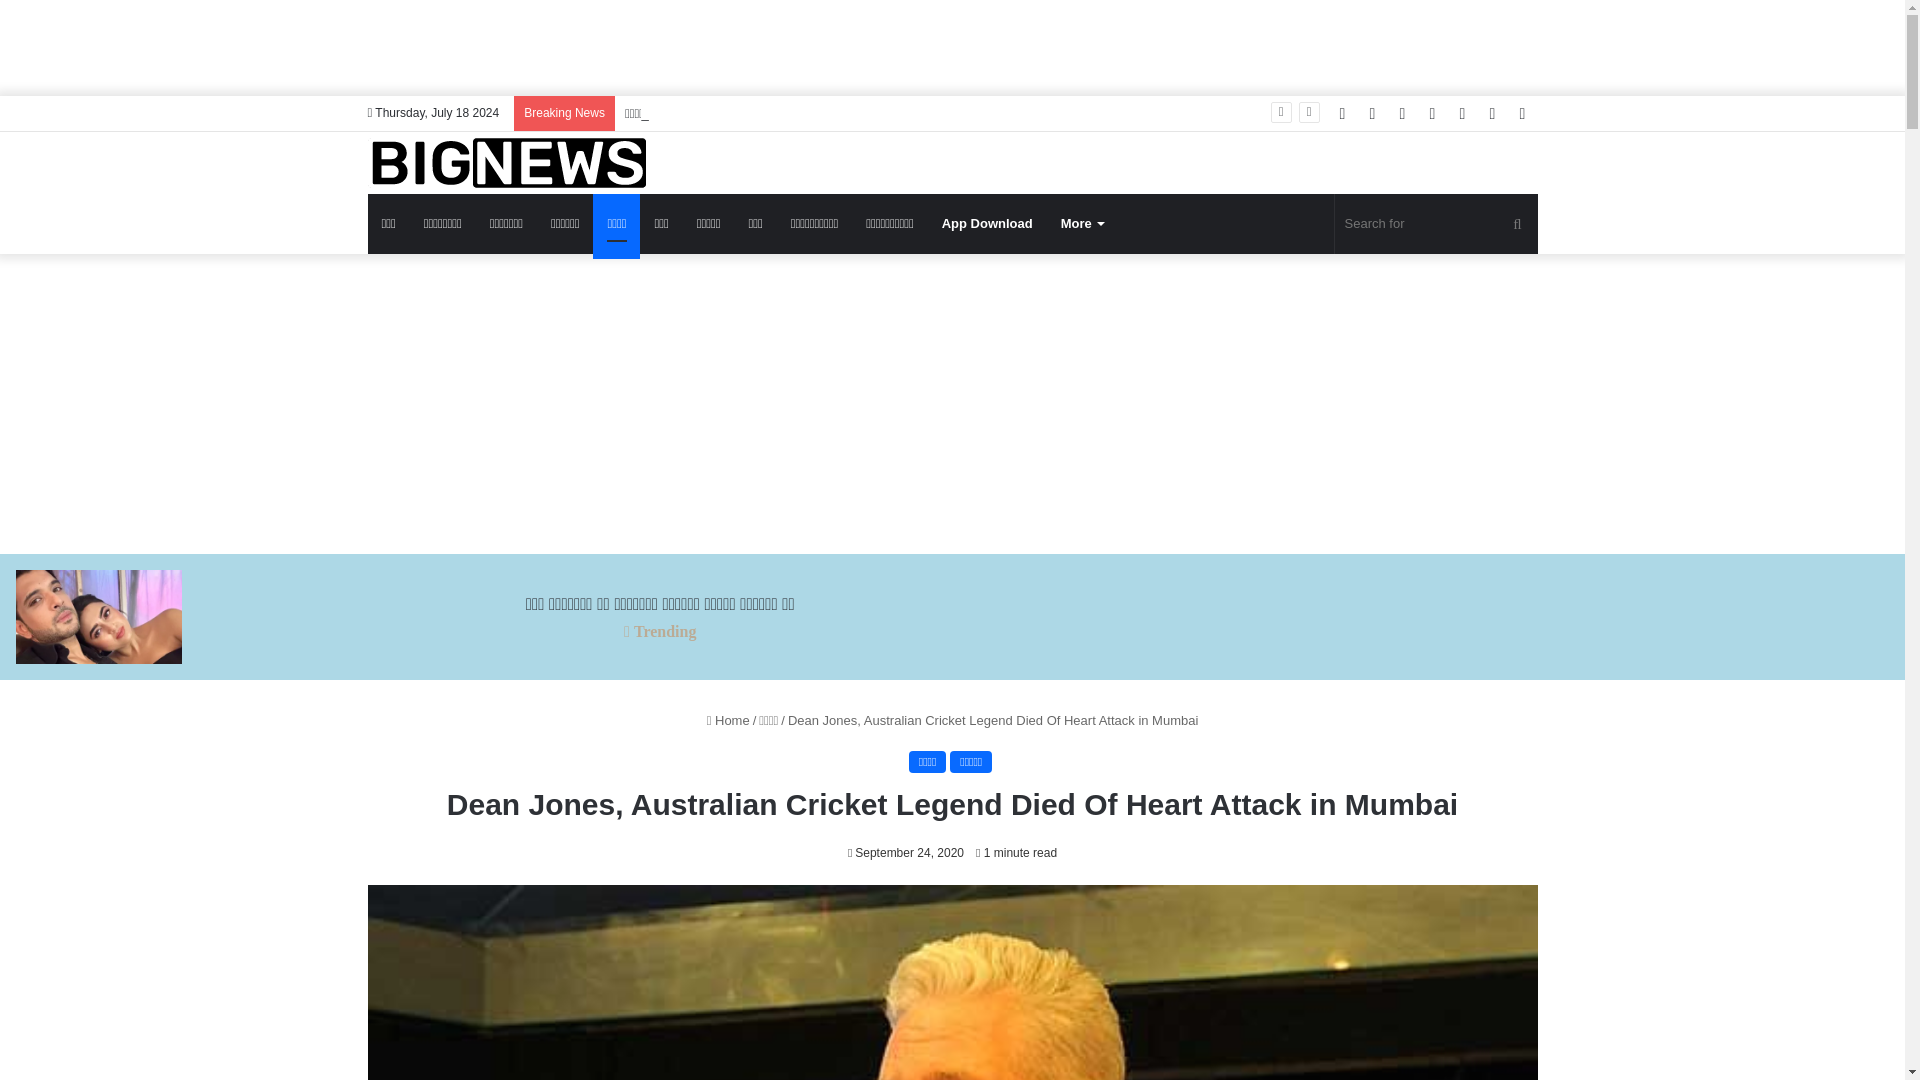  Describe the element at coordinates (506, 162) in the screenshot. I see `bignews` at that location.